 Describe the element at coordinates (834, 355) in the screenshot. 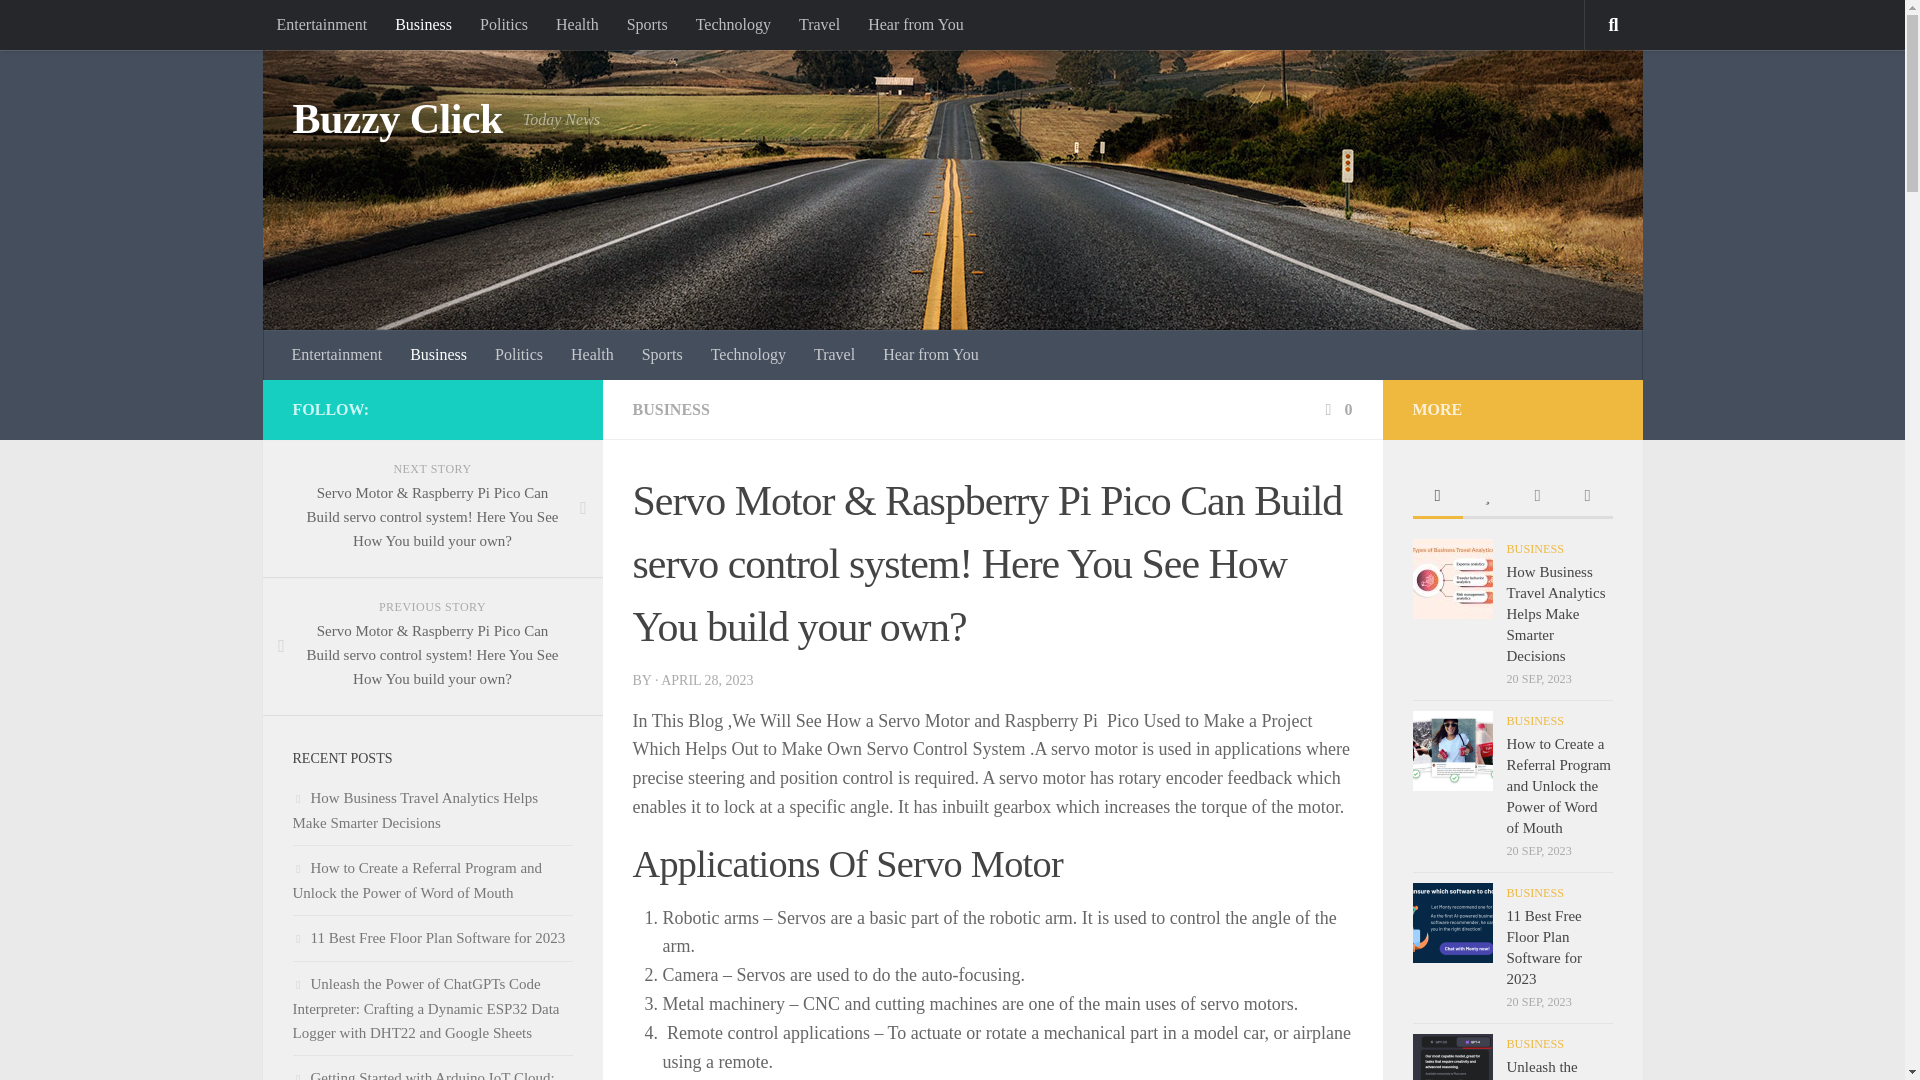

I see `Travel` at that location.